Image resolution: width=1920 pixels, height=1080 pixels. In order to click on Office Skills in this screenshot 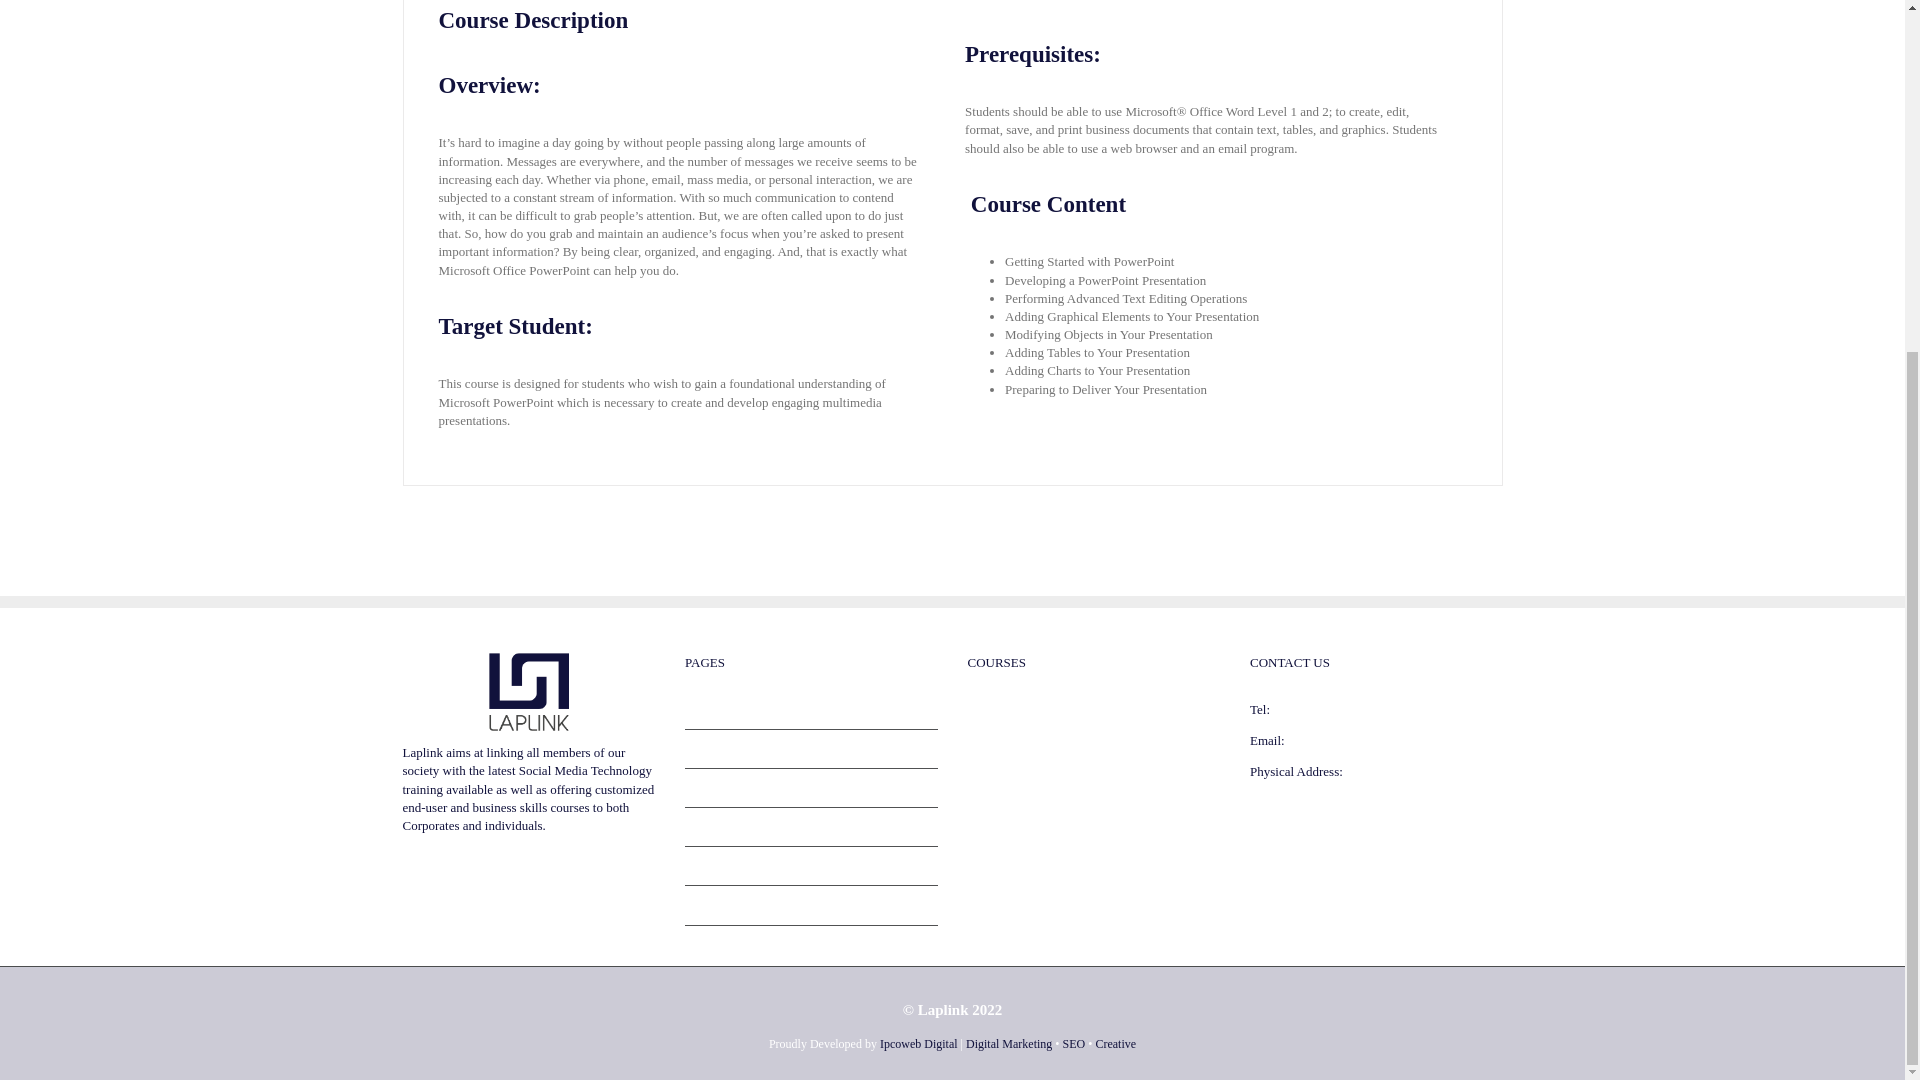, I will do `click(1000, 740)`.